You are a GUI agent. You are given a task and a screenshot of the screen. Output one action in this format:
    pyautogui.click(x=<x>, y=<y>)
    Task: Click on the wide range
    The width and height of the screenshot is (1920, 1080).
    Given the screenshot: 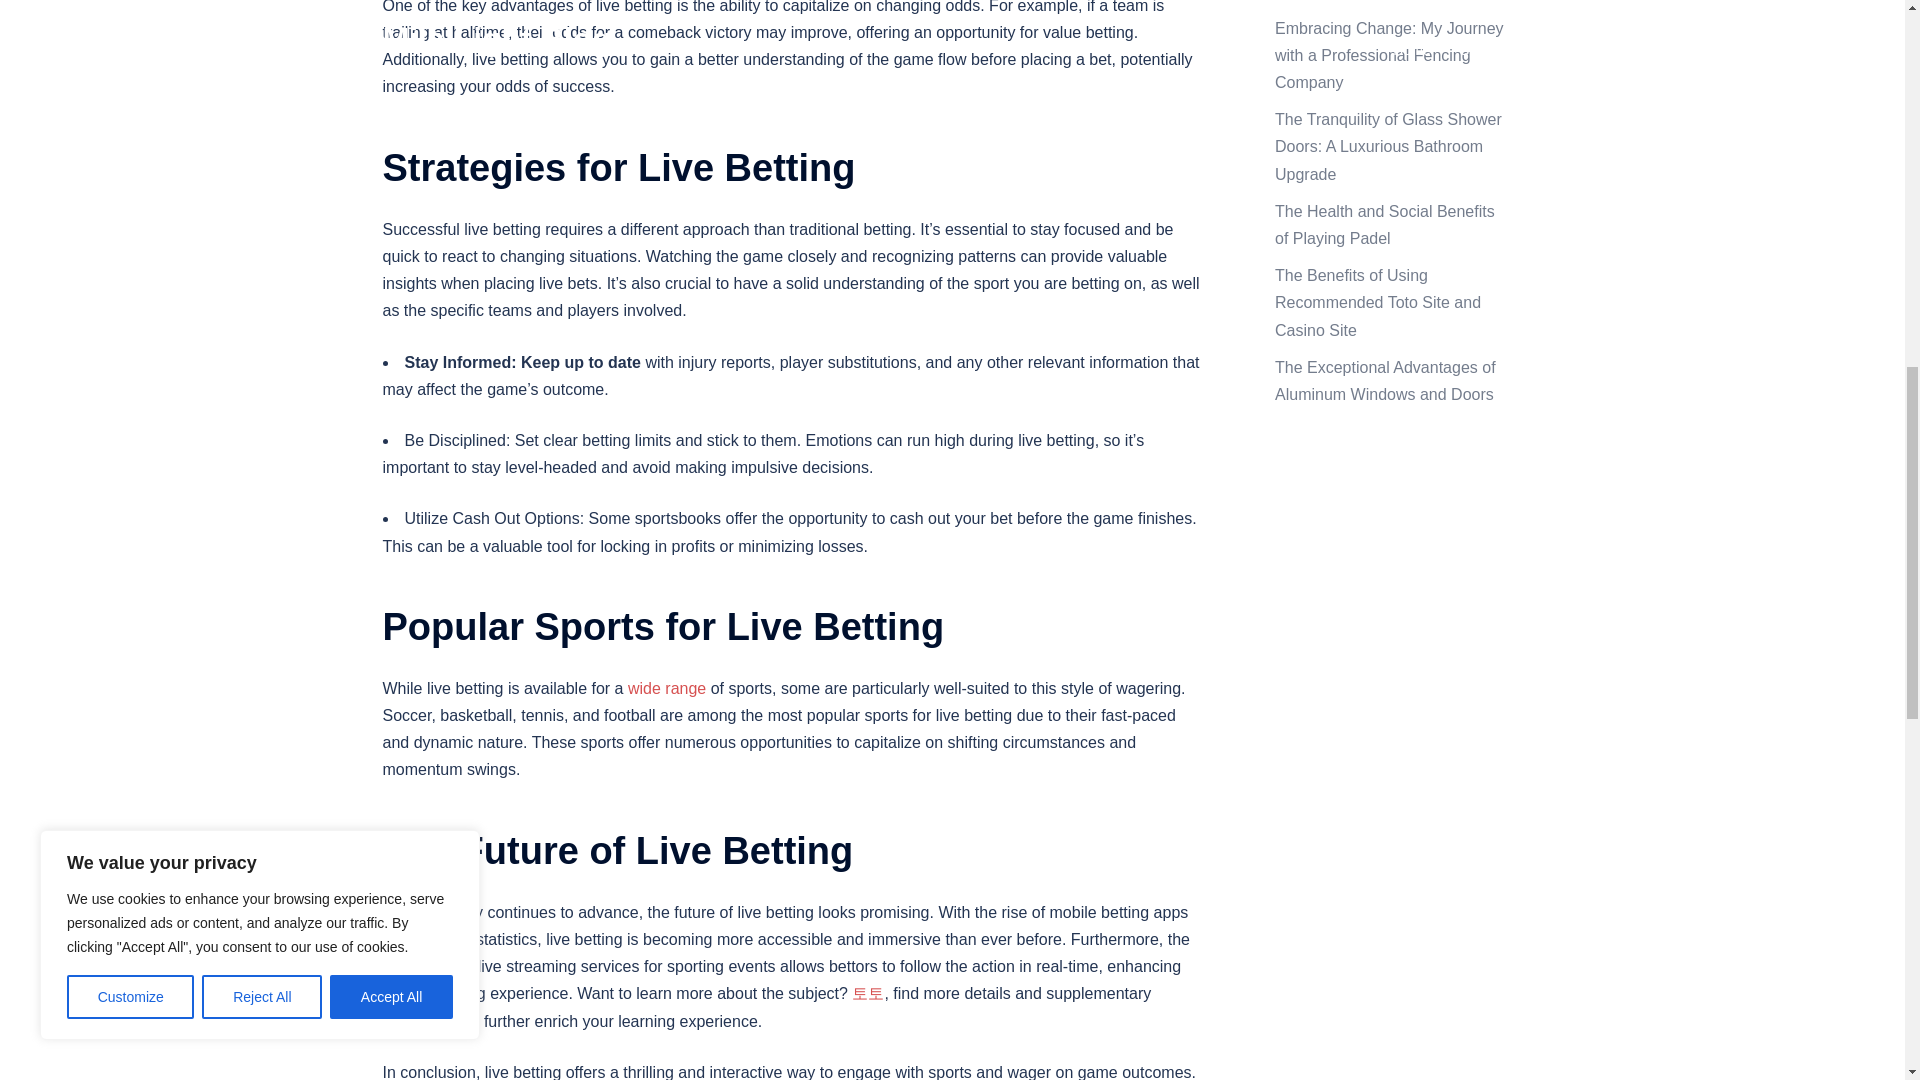 What is the action you would take?
    pyautogui.click(x=666, y=688)
    